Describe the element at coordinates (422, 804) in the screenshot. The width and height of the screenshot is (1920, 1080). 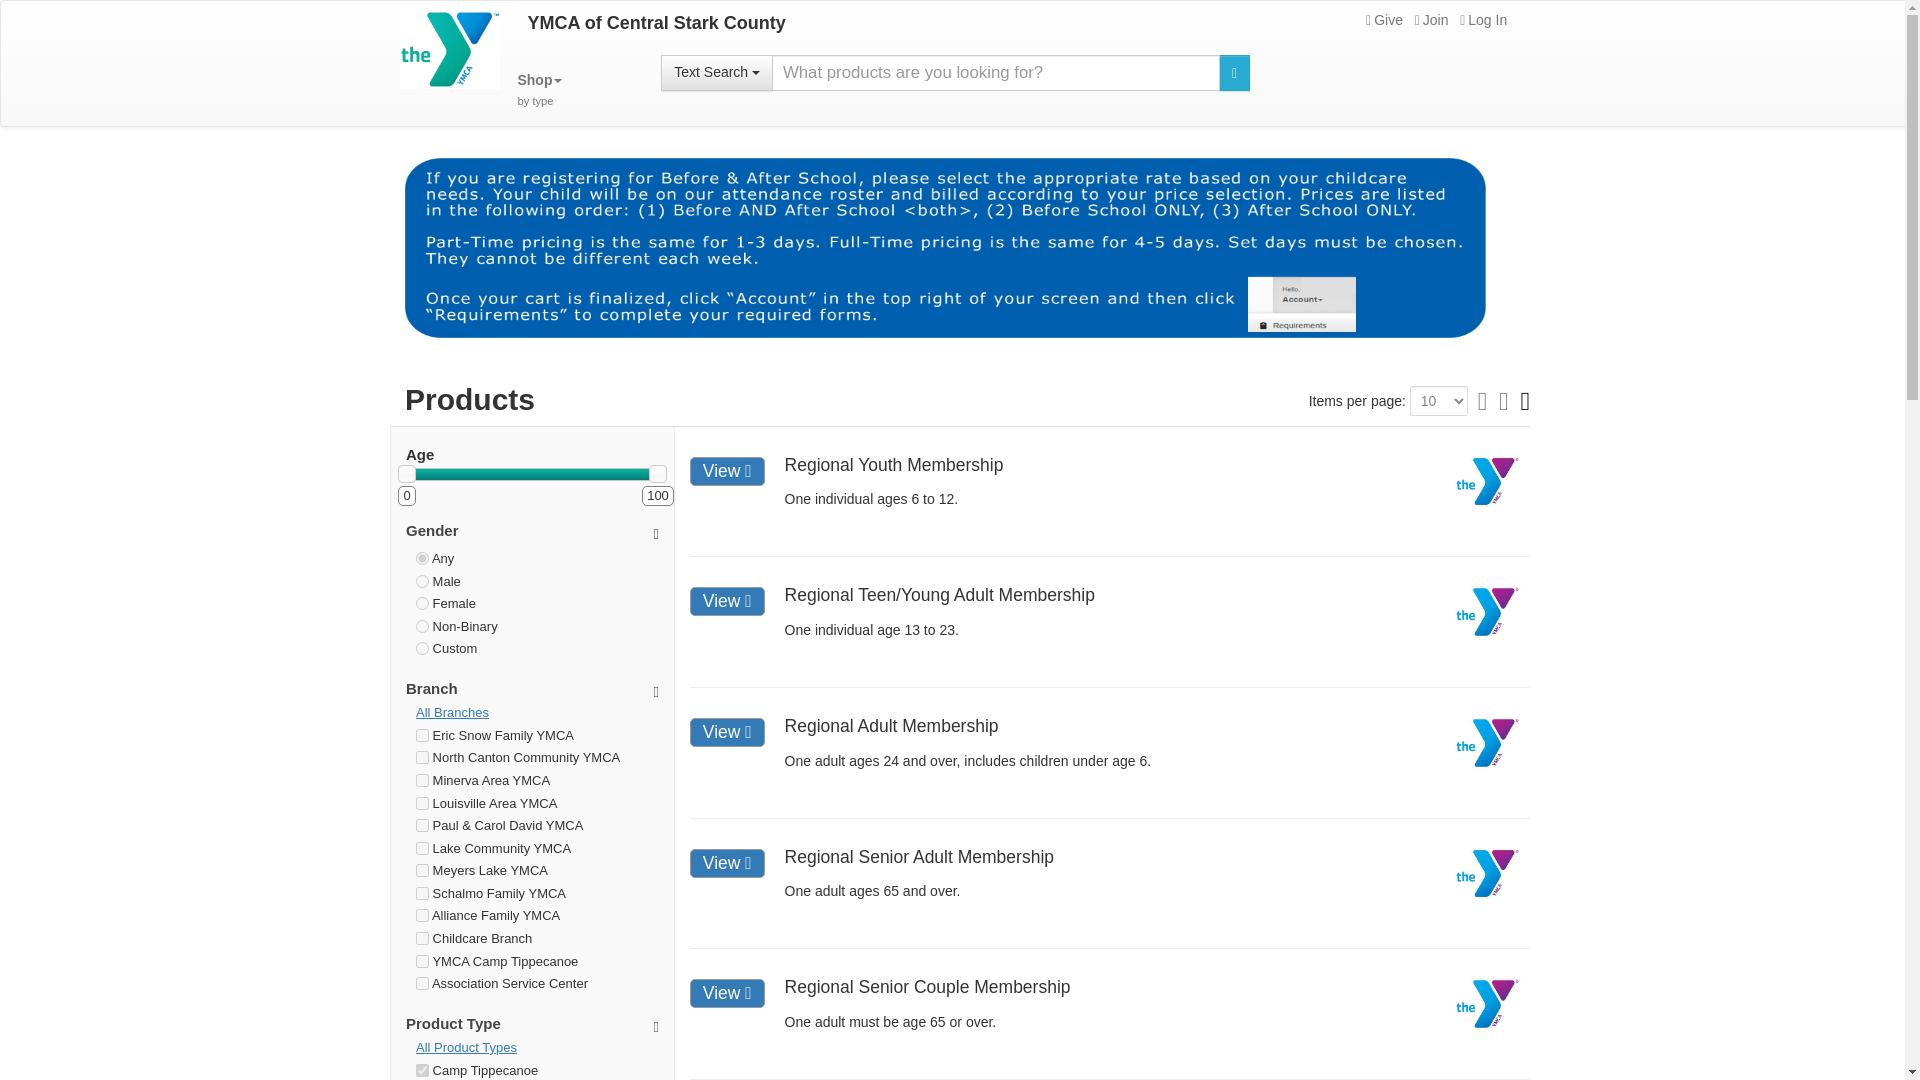
I see `on` at that location.